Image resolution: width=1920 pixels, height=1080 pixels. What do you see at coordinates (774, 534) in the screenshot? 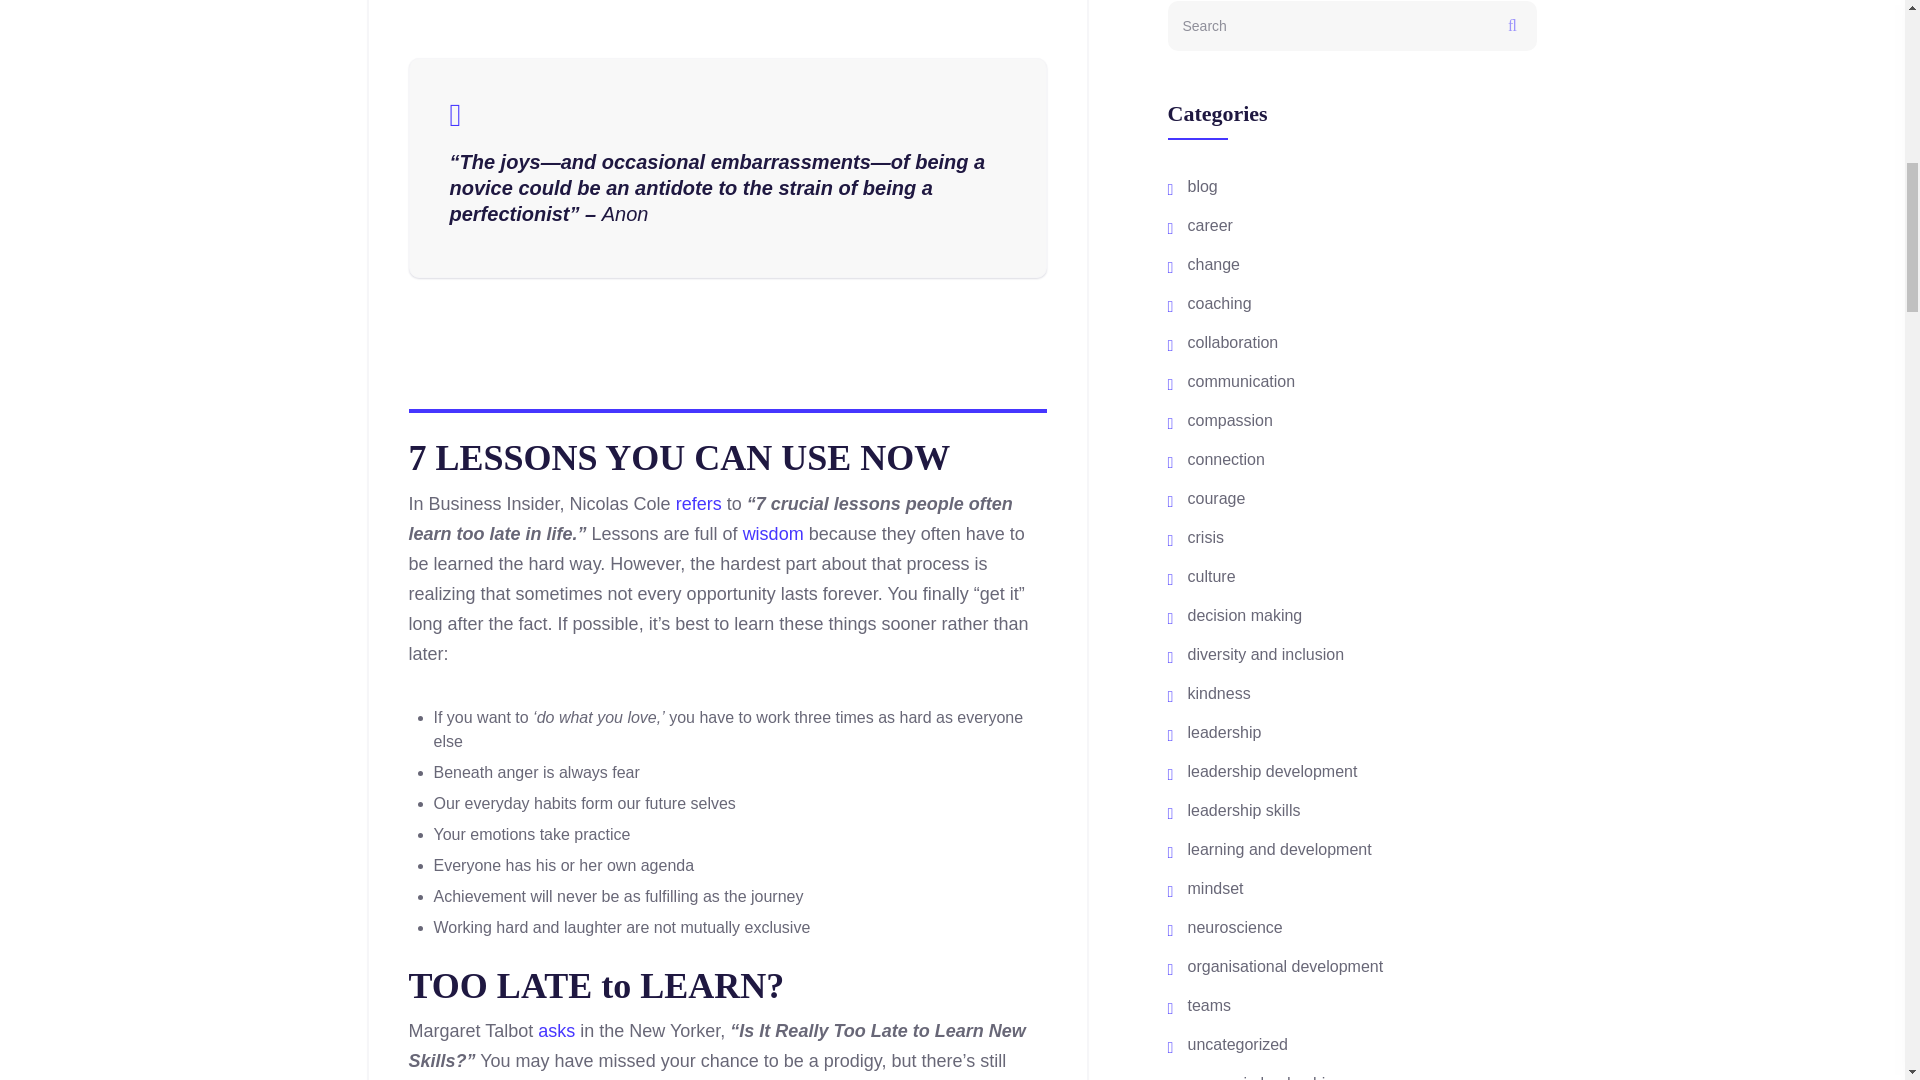
I see `wisdom` at bounding box center [774, 534].